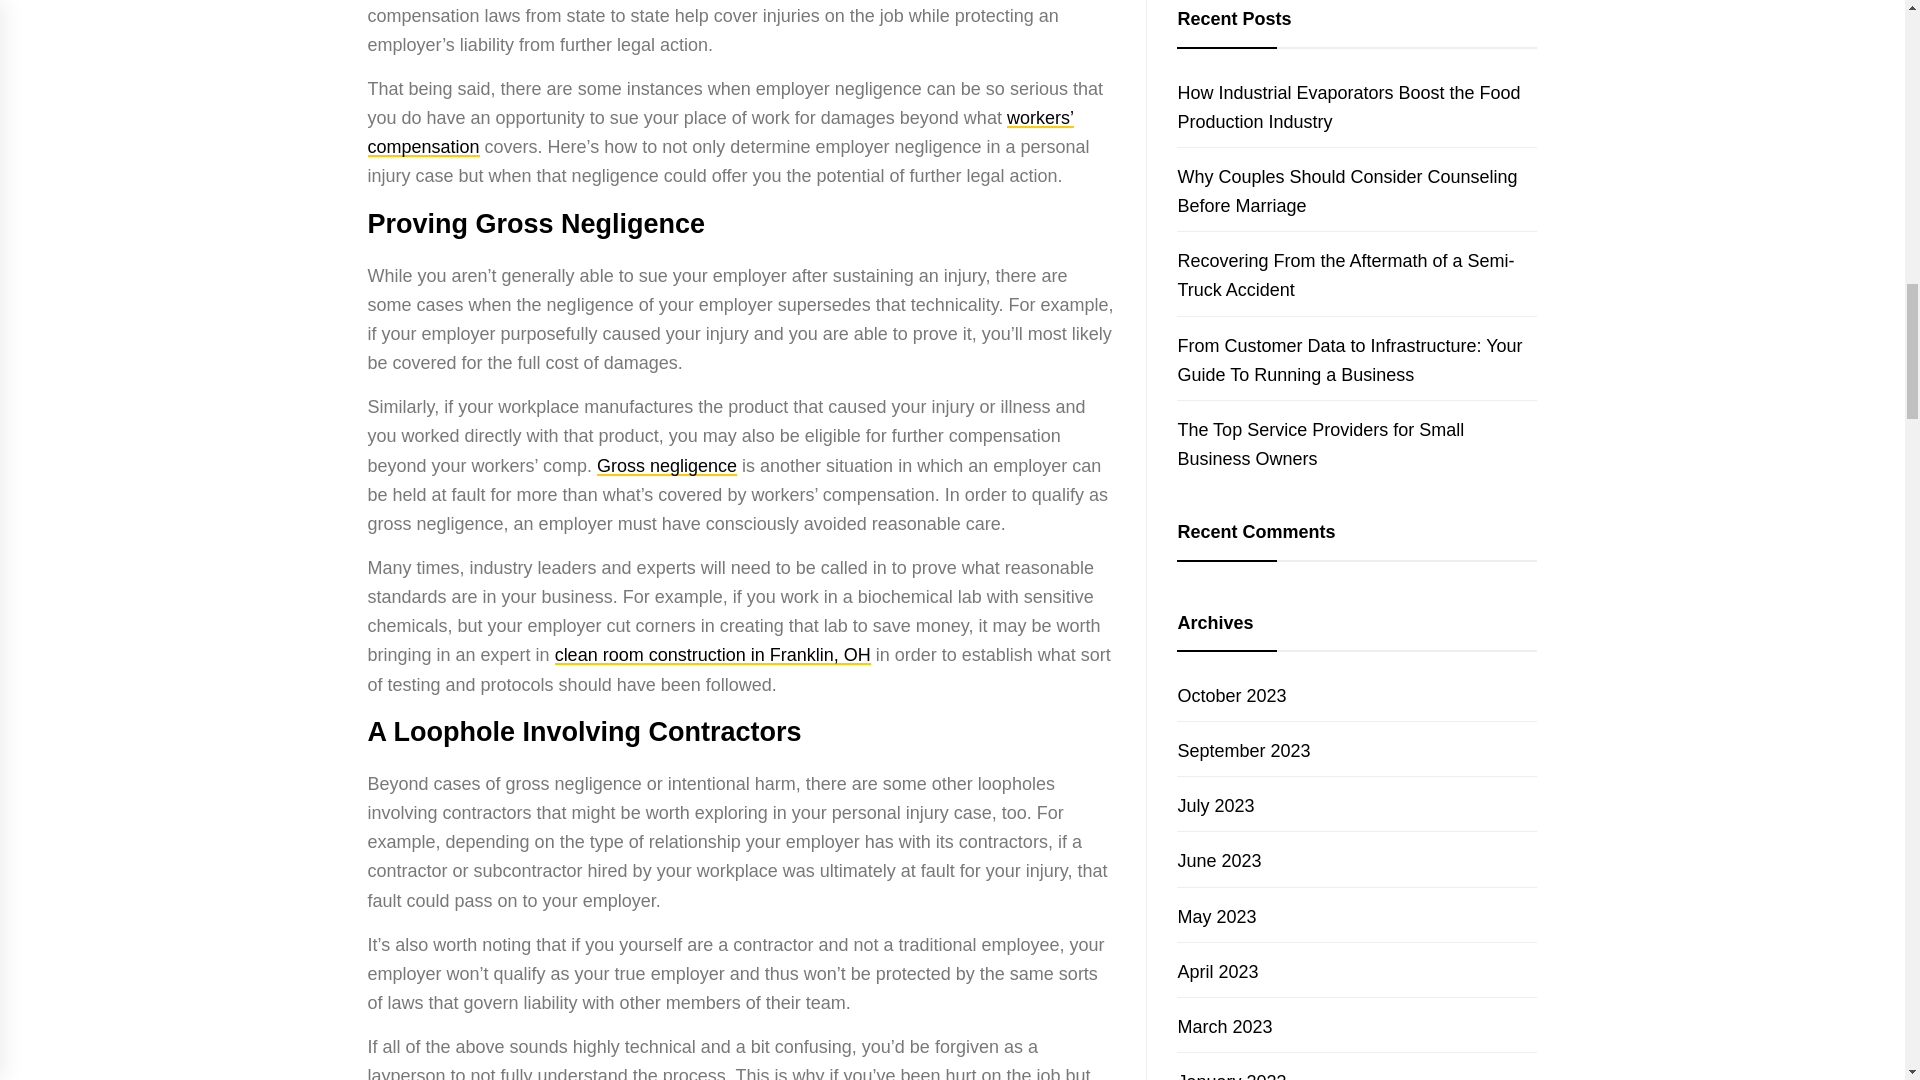 This screenshot has height=1080, width=1920. What do you see at coordinates (1345, 275) in the screenshot?
I see `Recovering From the Aftermath of a Semi-Truck Accident` at bounding box center [1345, 275].